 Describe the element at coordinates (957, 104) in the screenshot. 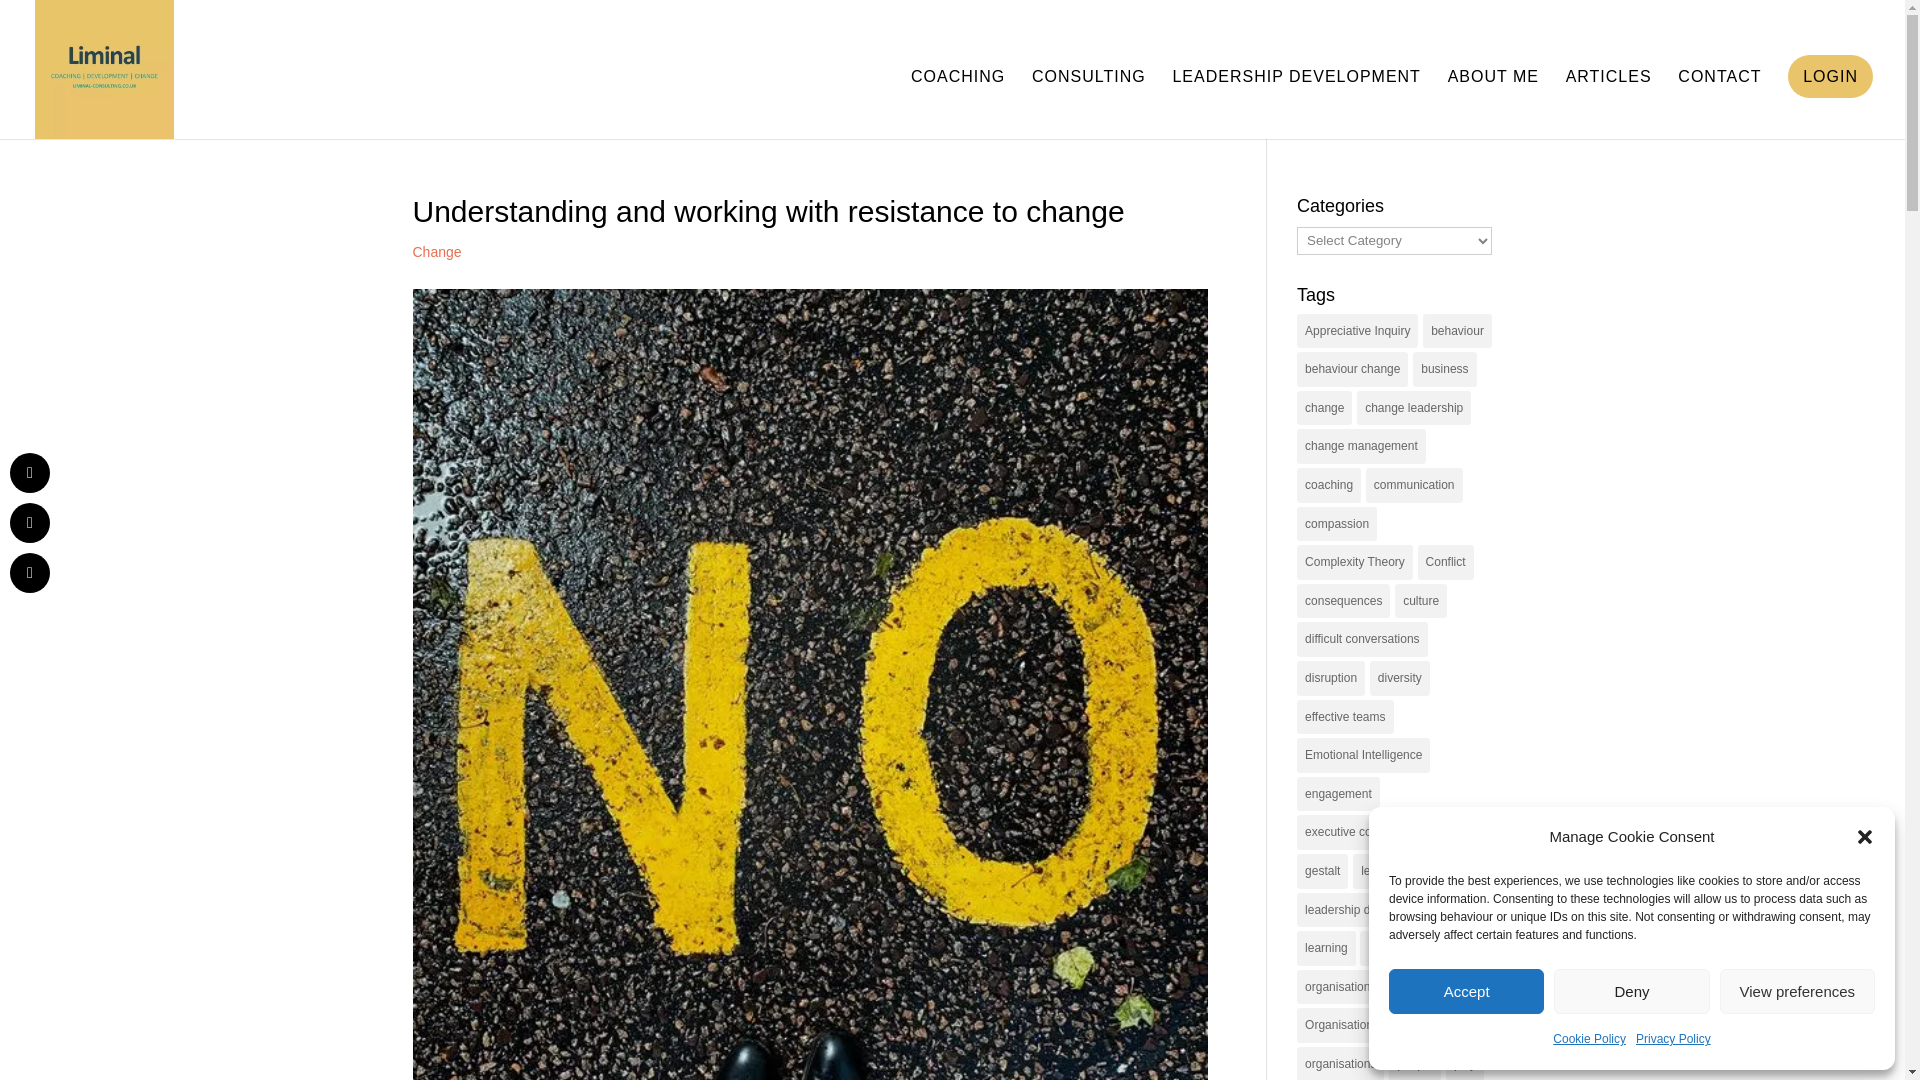

I see `COACHING` at that location.